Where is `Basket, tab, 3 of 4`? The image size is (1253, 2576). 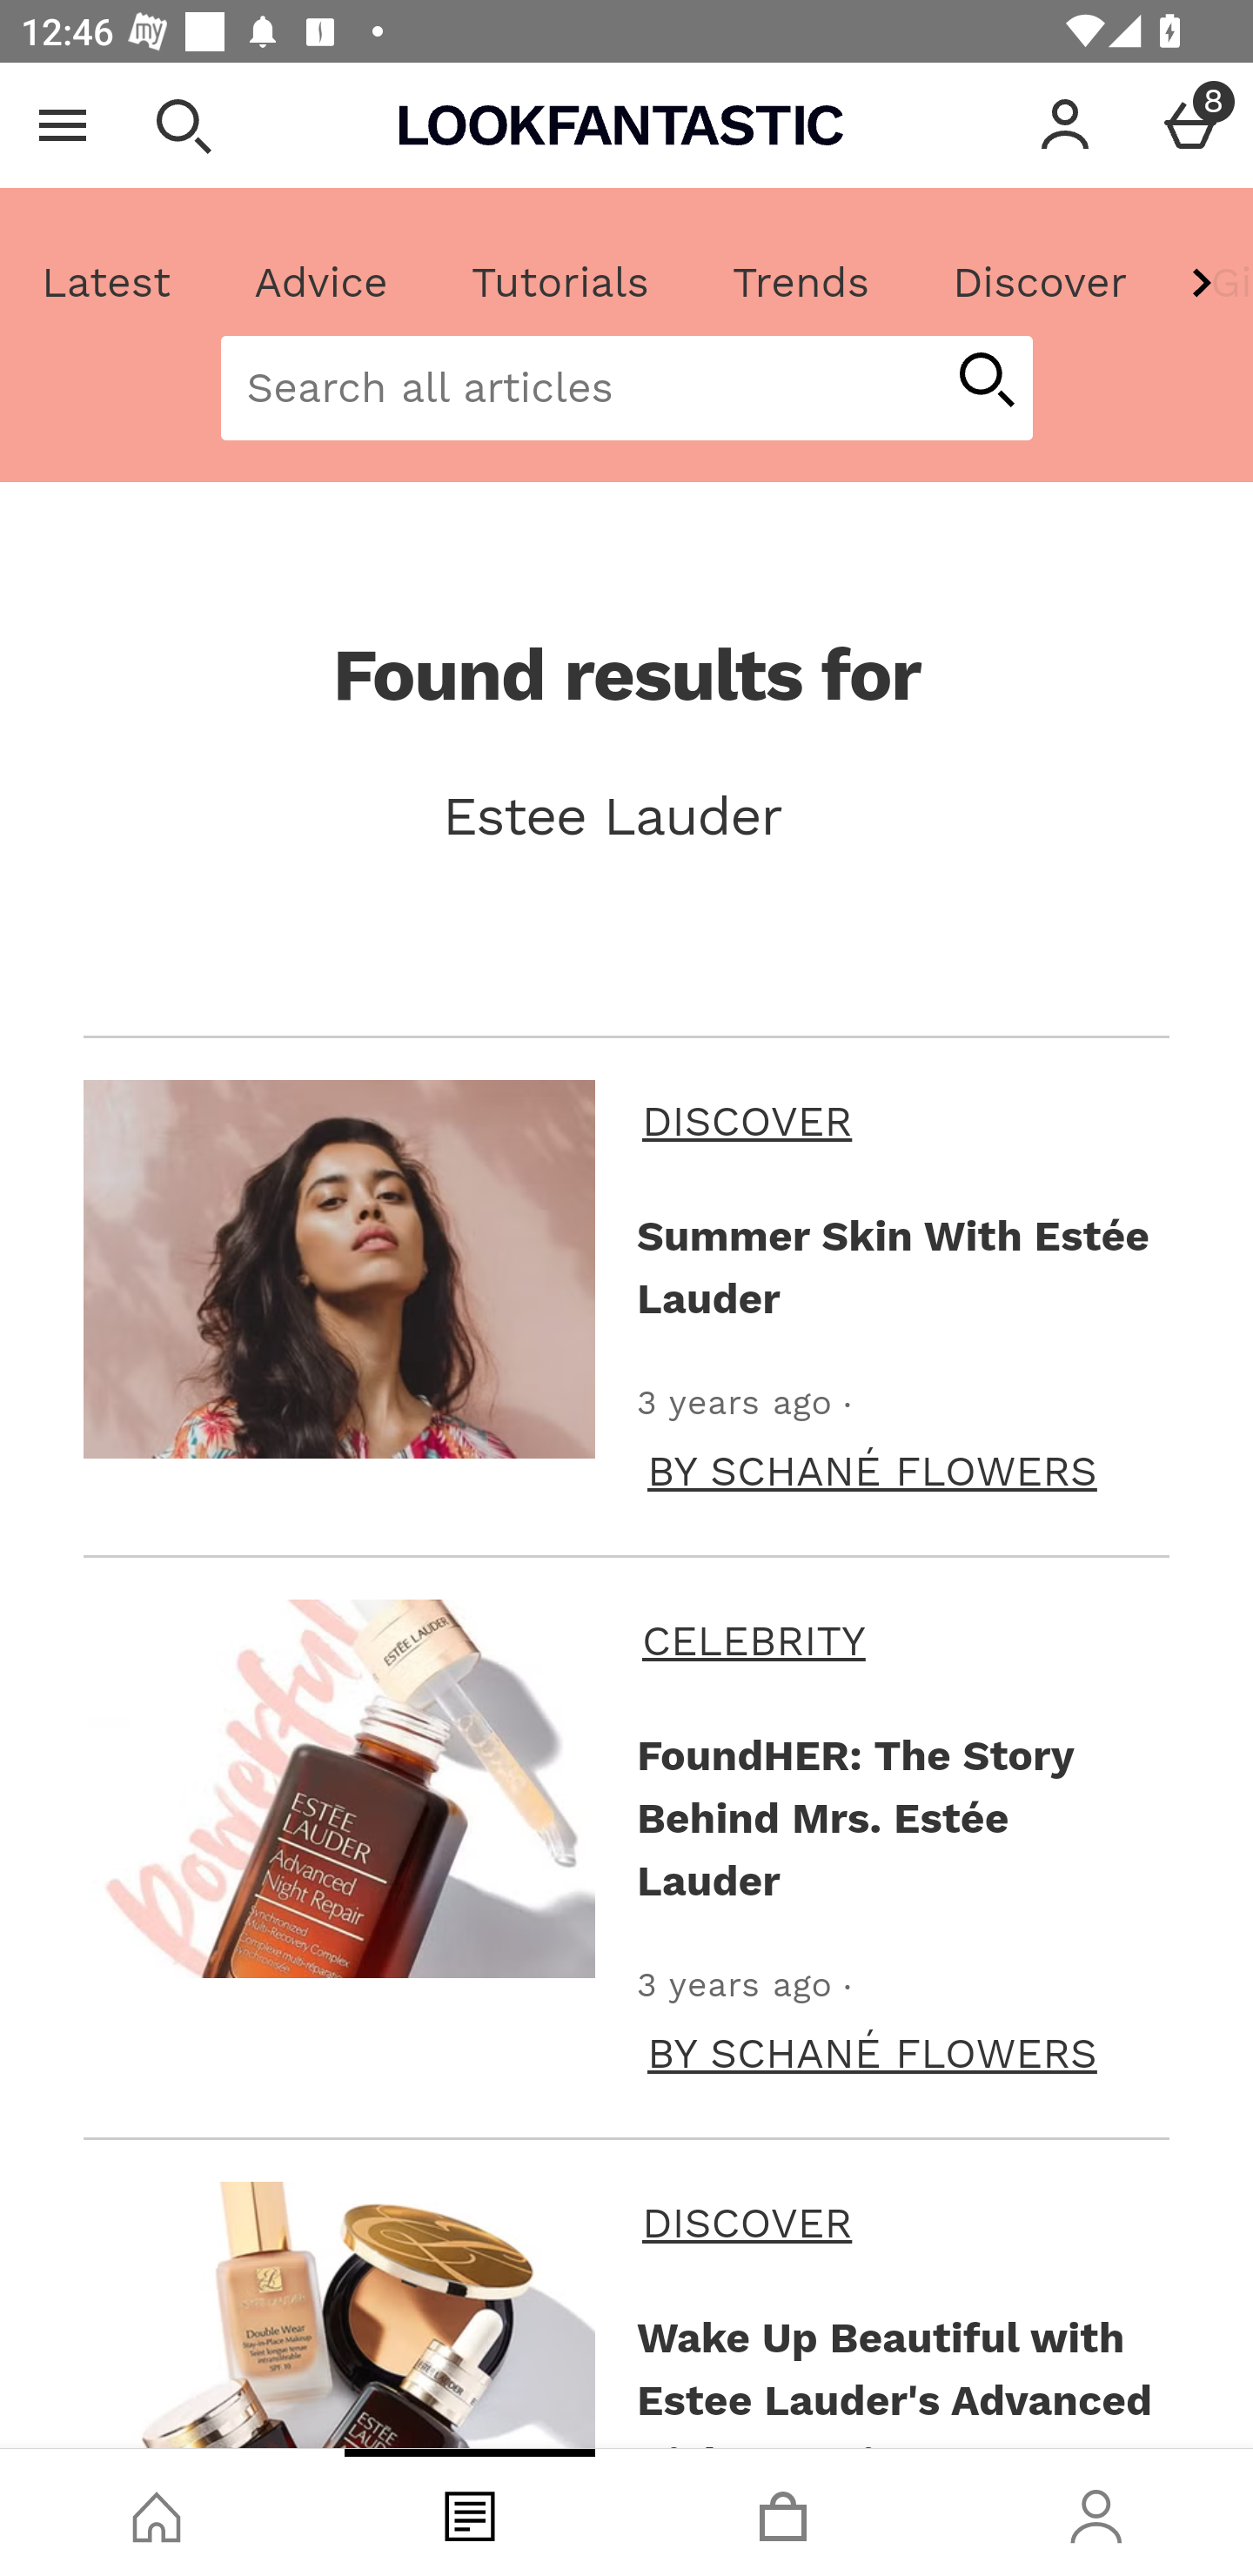 Basket, tab, 3 of 4 is located at coordinates (783, 2512).